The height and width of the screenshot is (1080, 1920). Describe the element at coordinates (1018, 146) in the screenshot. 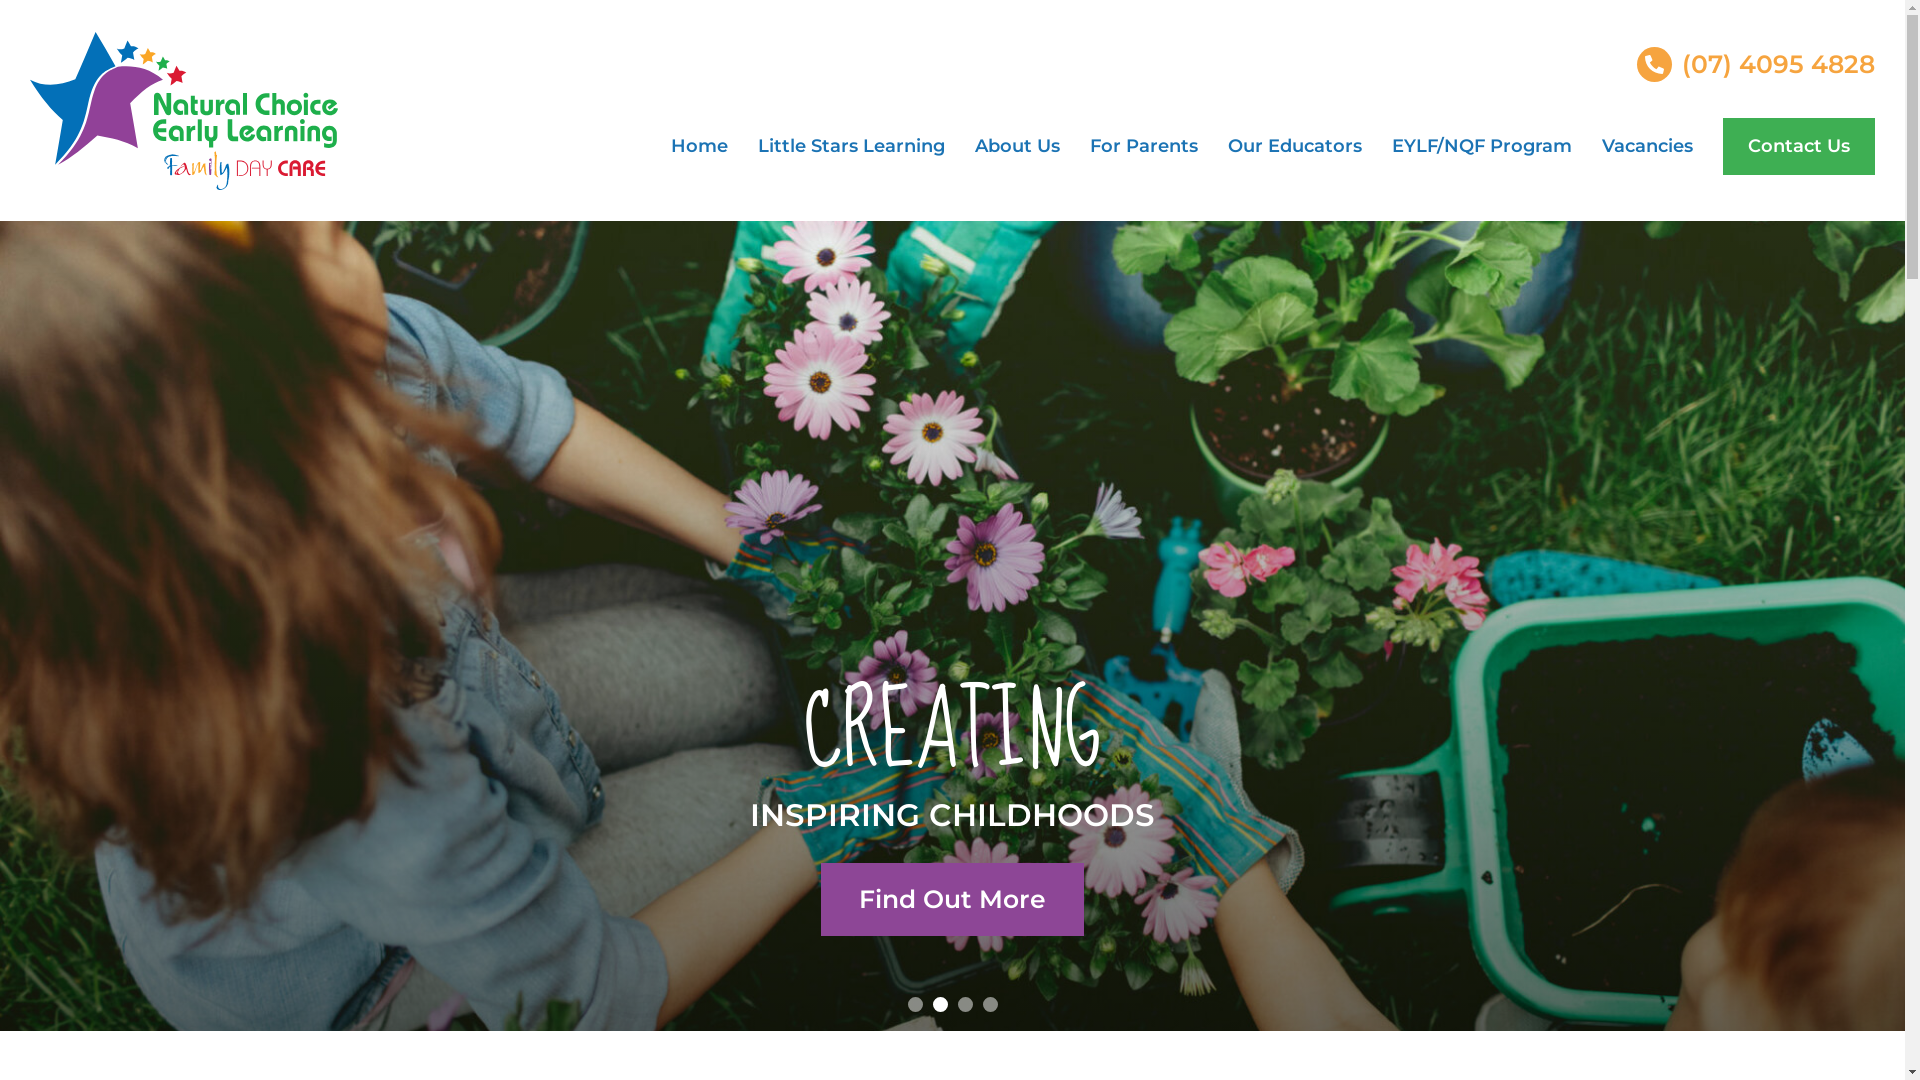

I see `About Us` at that location.